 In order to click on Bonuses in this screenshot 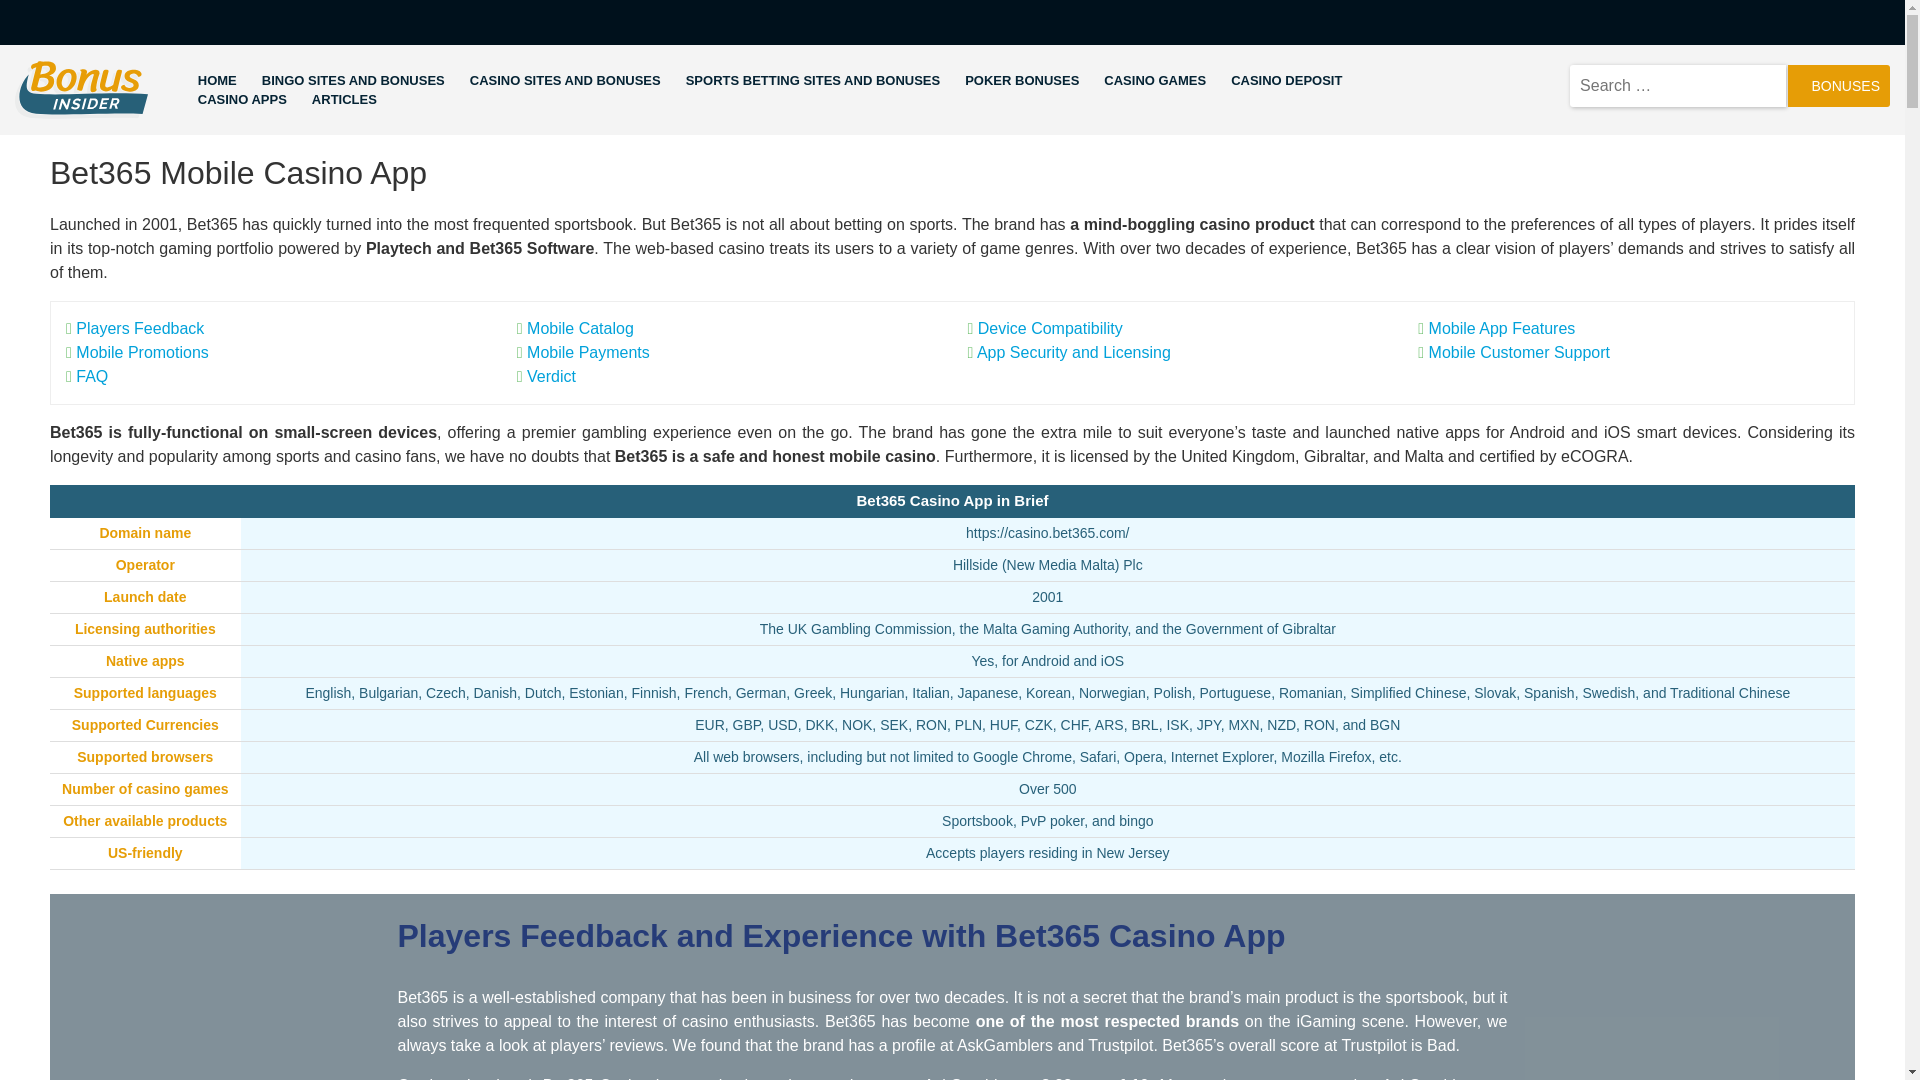, I will do `click(1838, 85)`.